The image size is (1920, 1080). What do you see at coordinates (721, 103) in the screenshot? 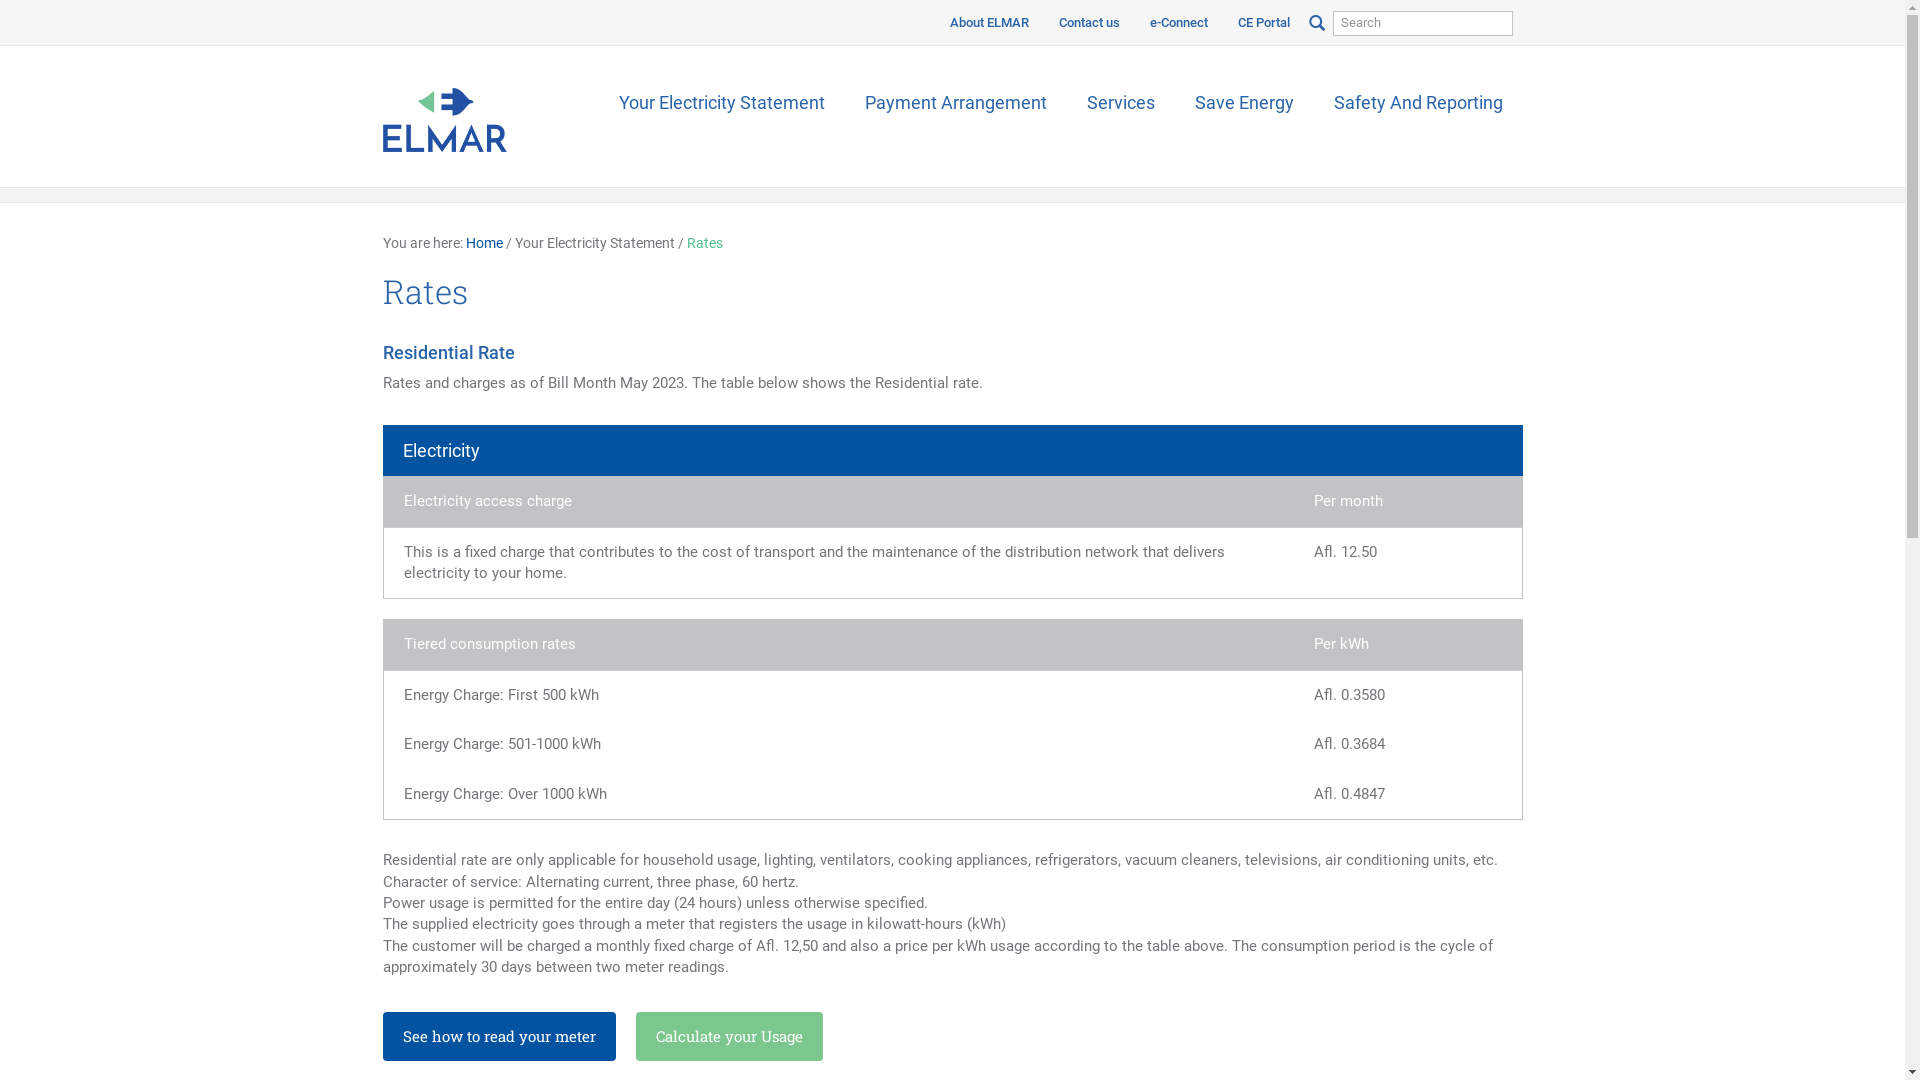
I see `Your Electricity Statement` at bounding box center [721, 103].